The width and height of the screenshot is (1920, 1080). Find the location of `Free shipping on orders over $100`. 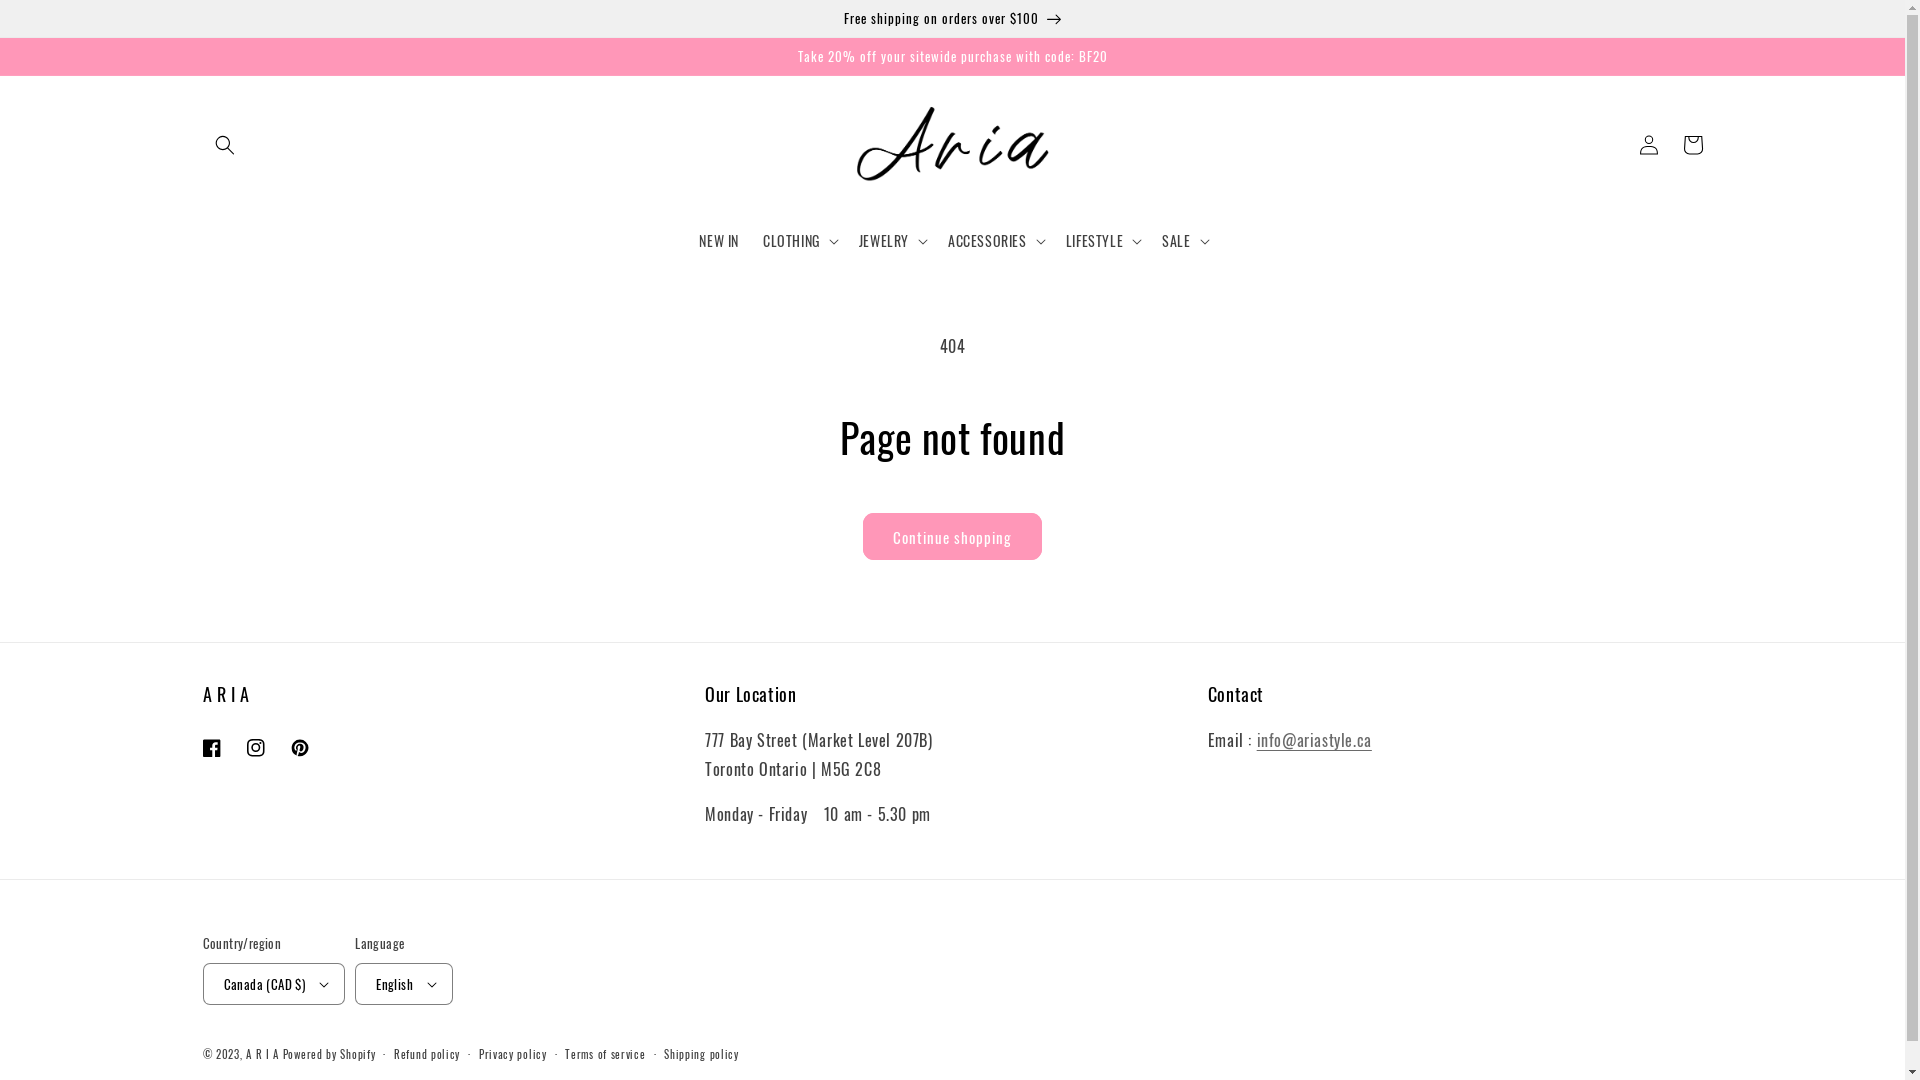

Free shipping on orders over $100 is located at coordinates (952, 18).